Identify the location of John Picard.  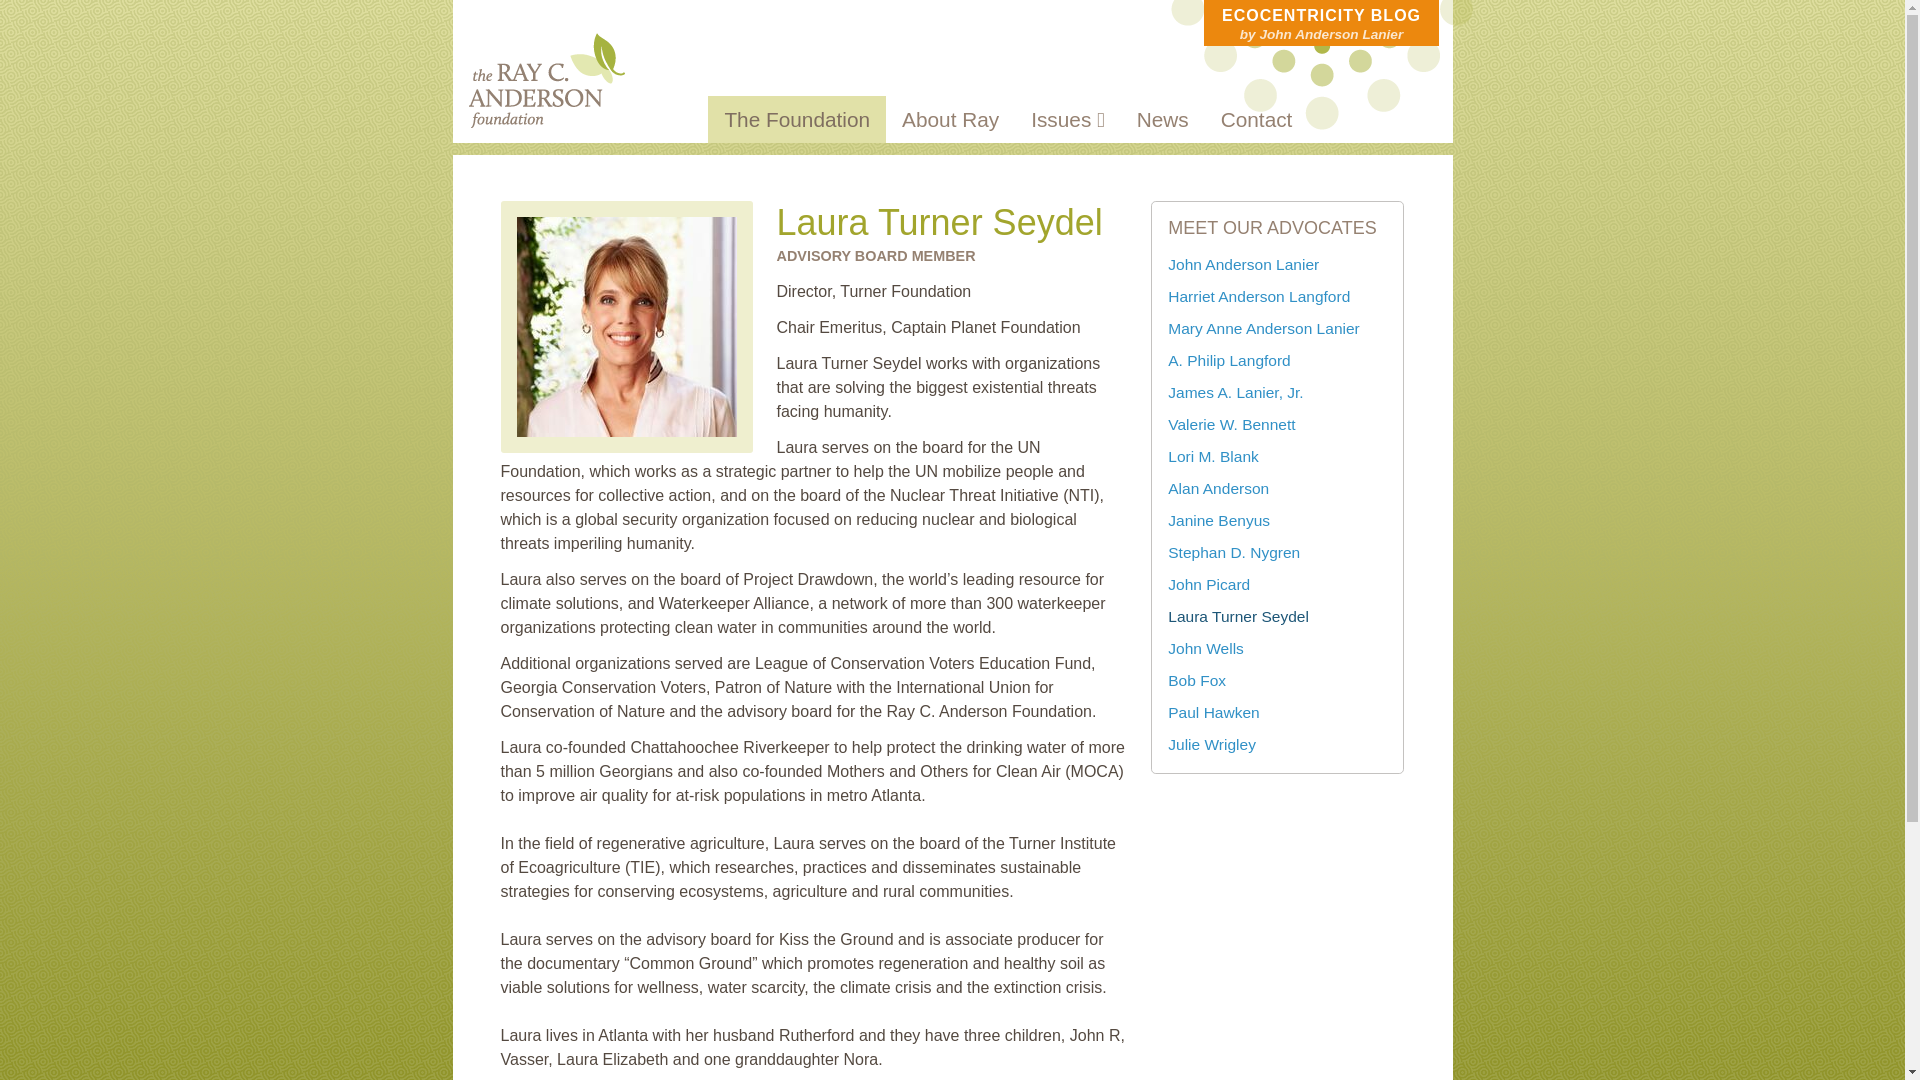
(1208, 584).